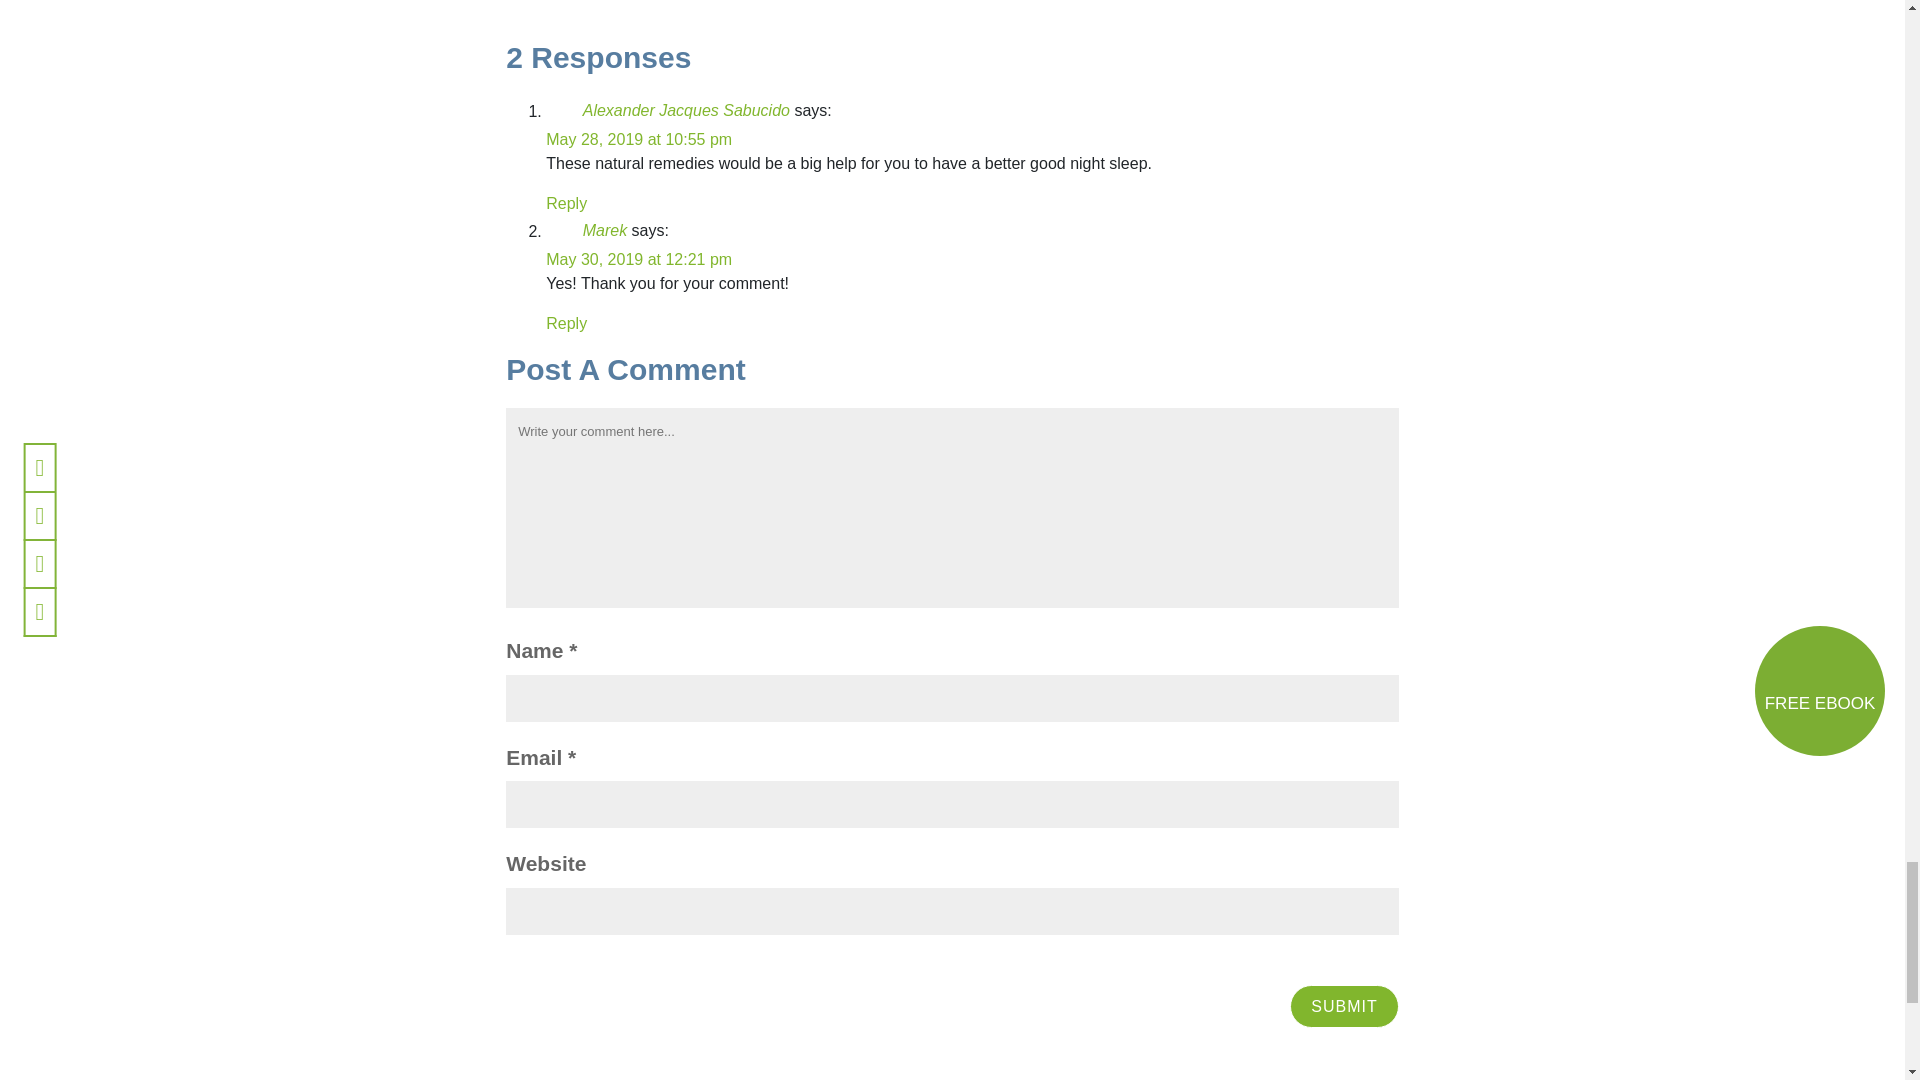  What do you see at coordinates (1344, 1006) in the screenshot?
I see `SUBMIT` at bounding box center [1344, 1006].